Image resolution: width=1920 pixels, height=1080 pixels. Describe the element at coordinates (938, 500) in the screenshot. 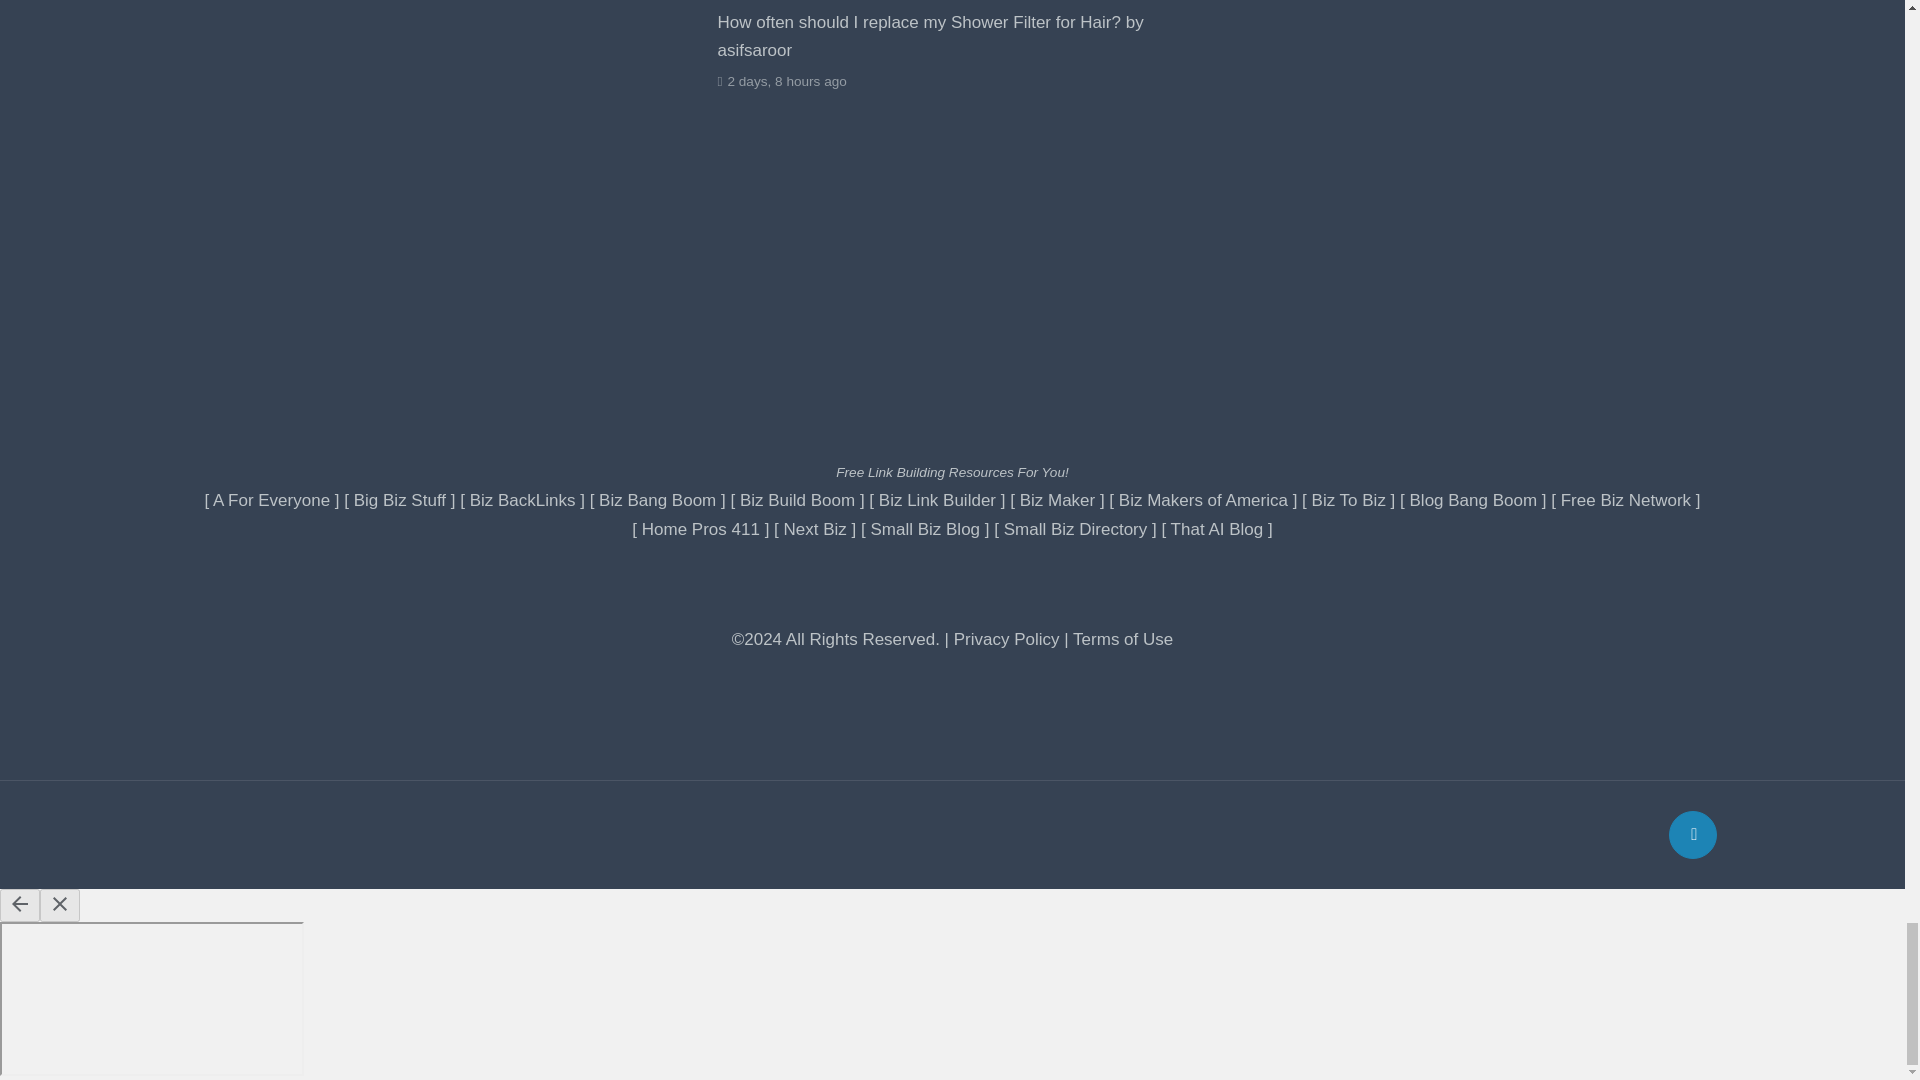

I see `Biz Link Builder - FREE Link building.` at that location.